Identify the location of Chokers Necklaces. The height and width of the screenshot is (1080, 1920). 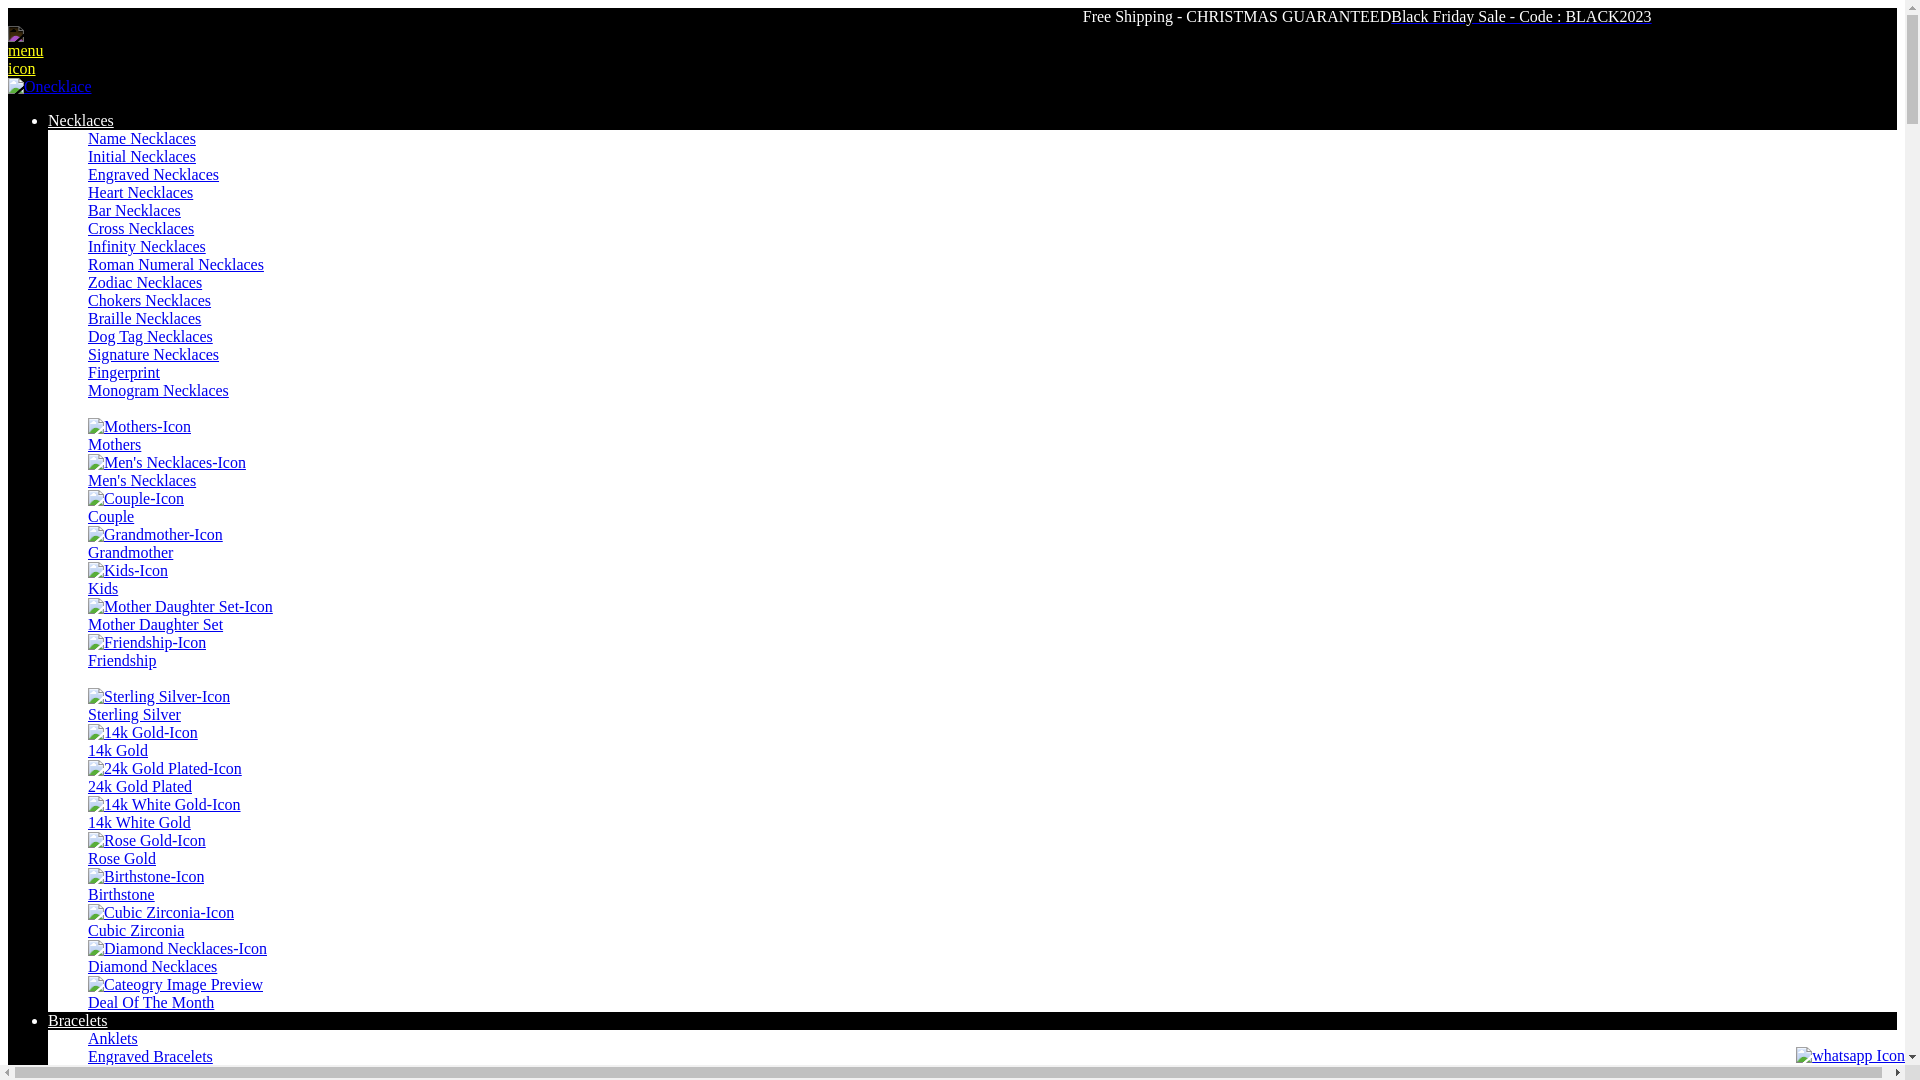
(150, 300).